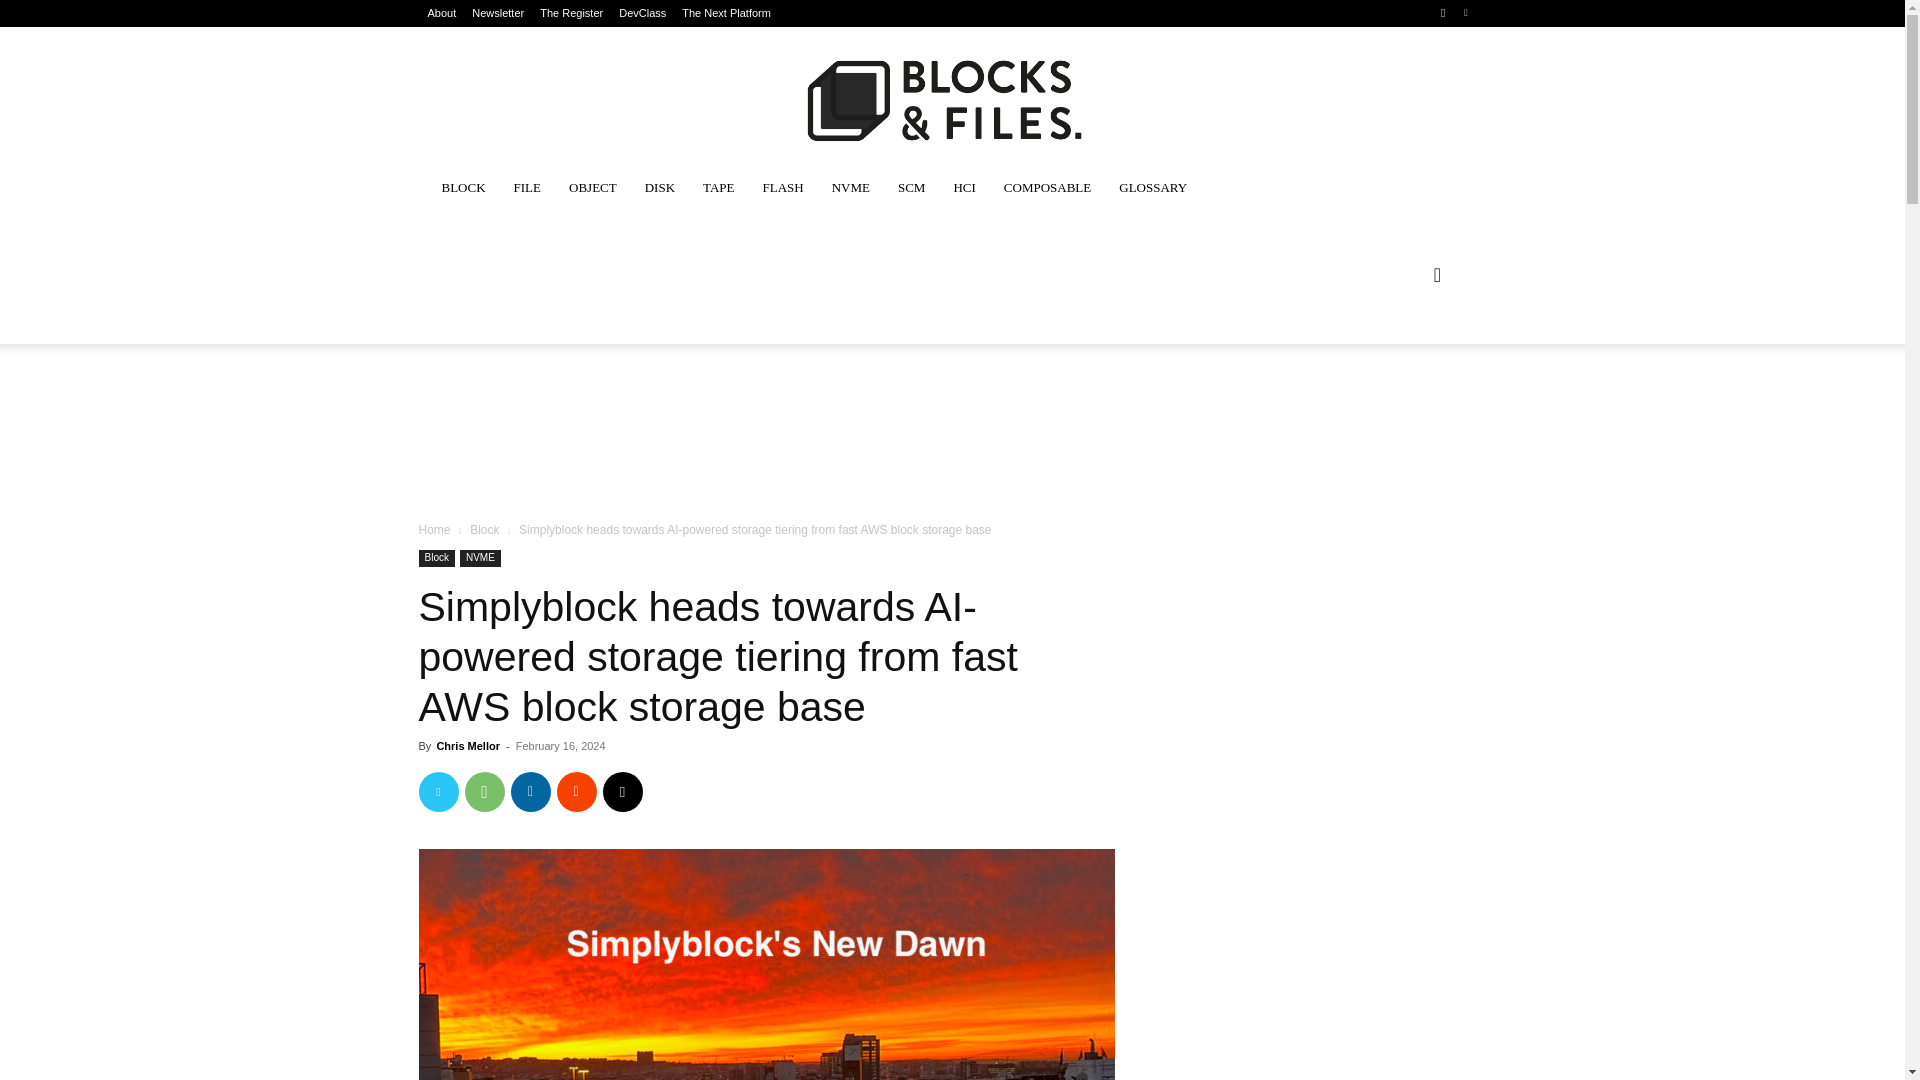 The width and height of the screenshot is (1920, 1080). I want to click on About, so click(442, 13).